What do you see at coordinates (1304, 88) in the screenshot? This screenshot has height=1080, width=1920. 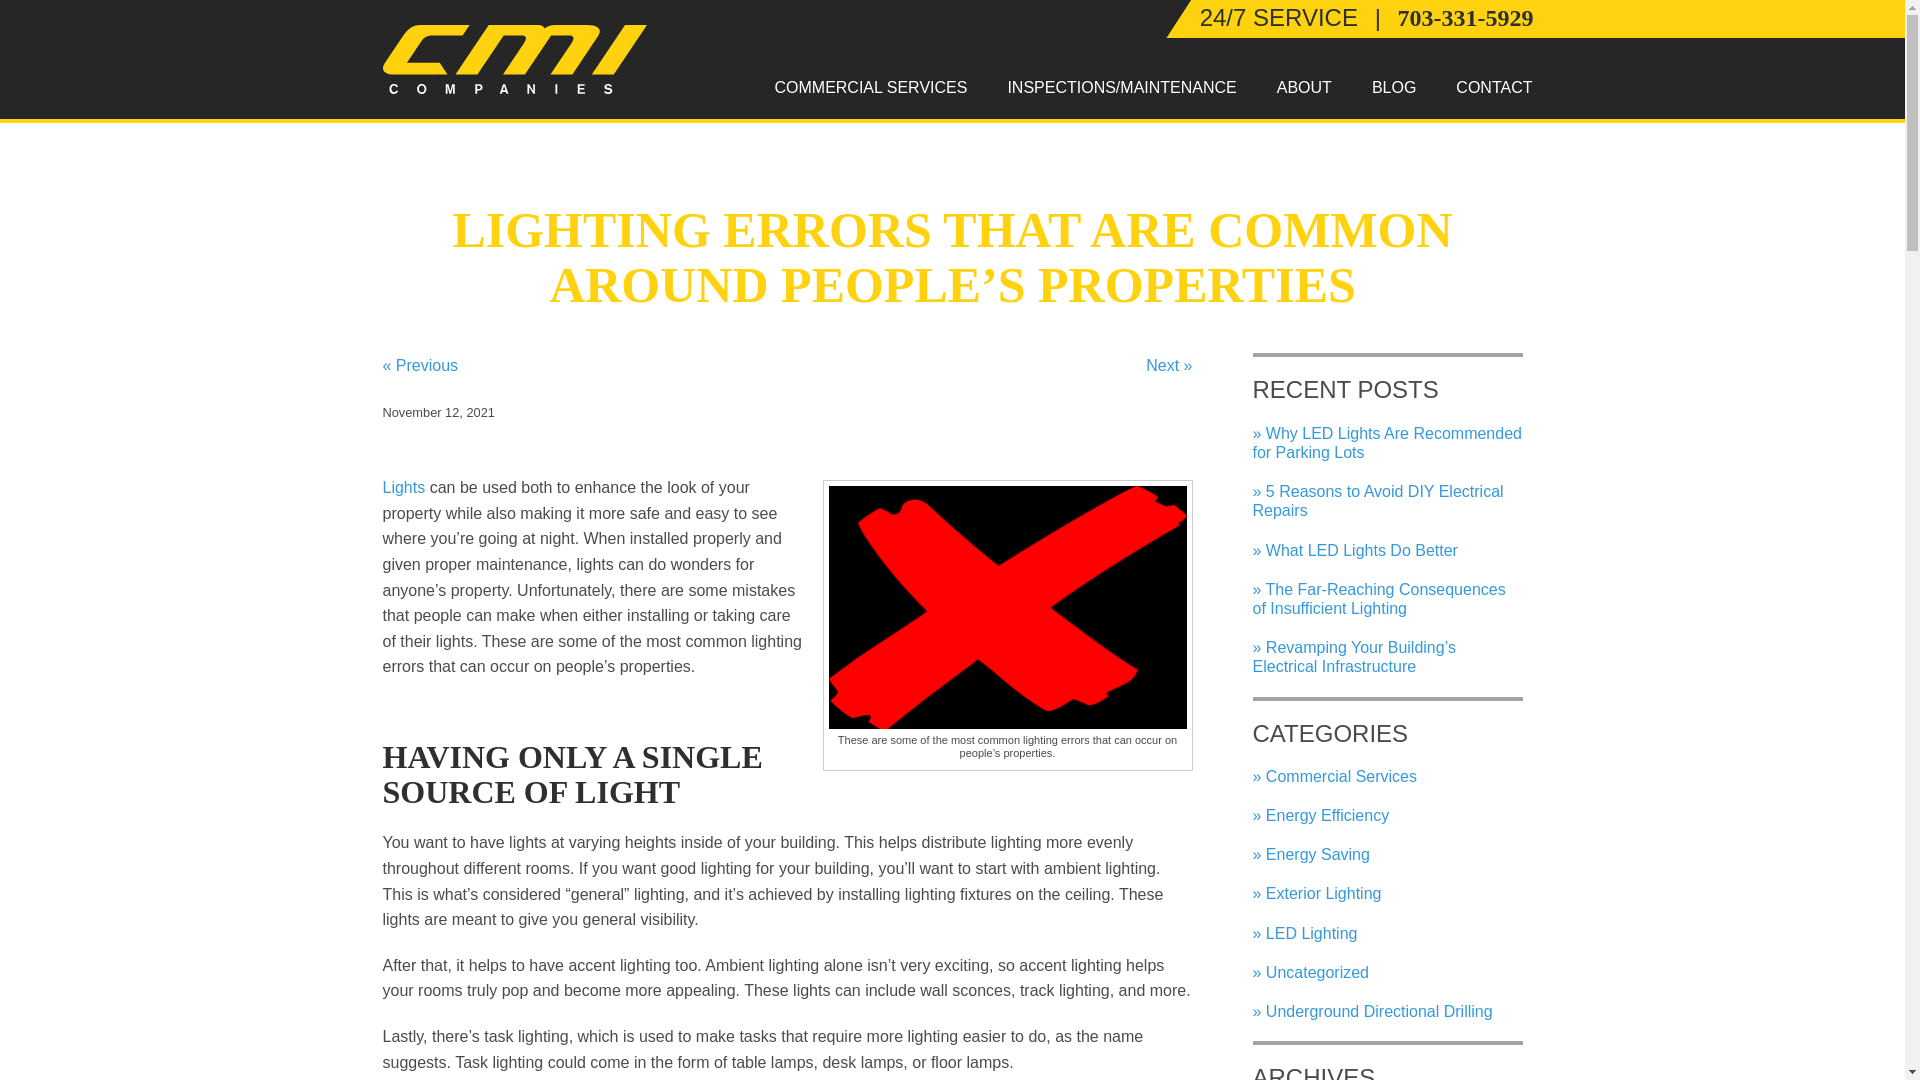 I see `ABOUT` at bounding box center [1304, 88].